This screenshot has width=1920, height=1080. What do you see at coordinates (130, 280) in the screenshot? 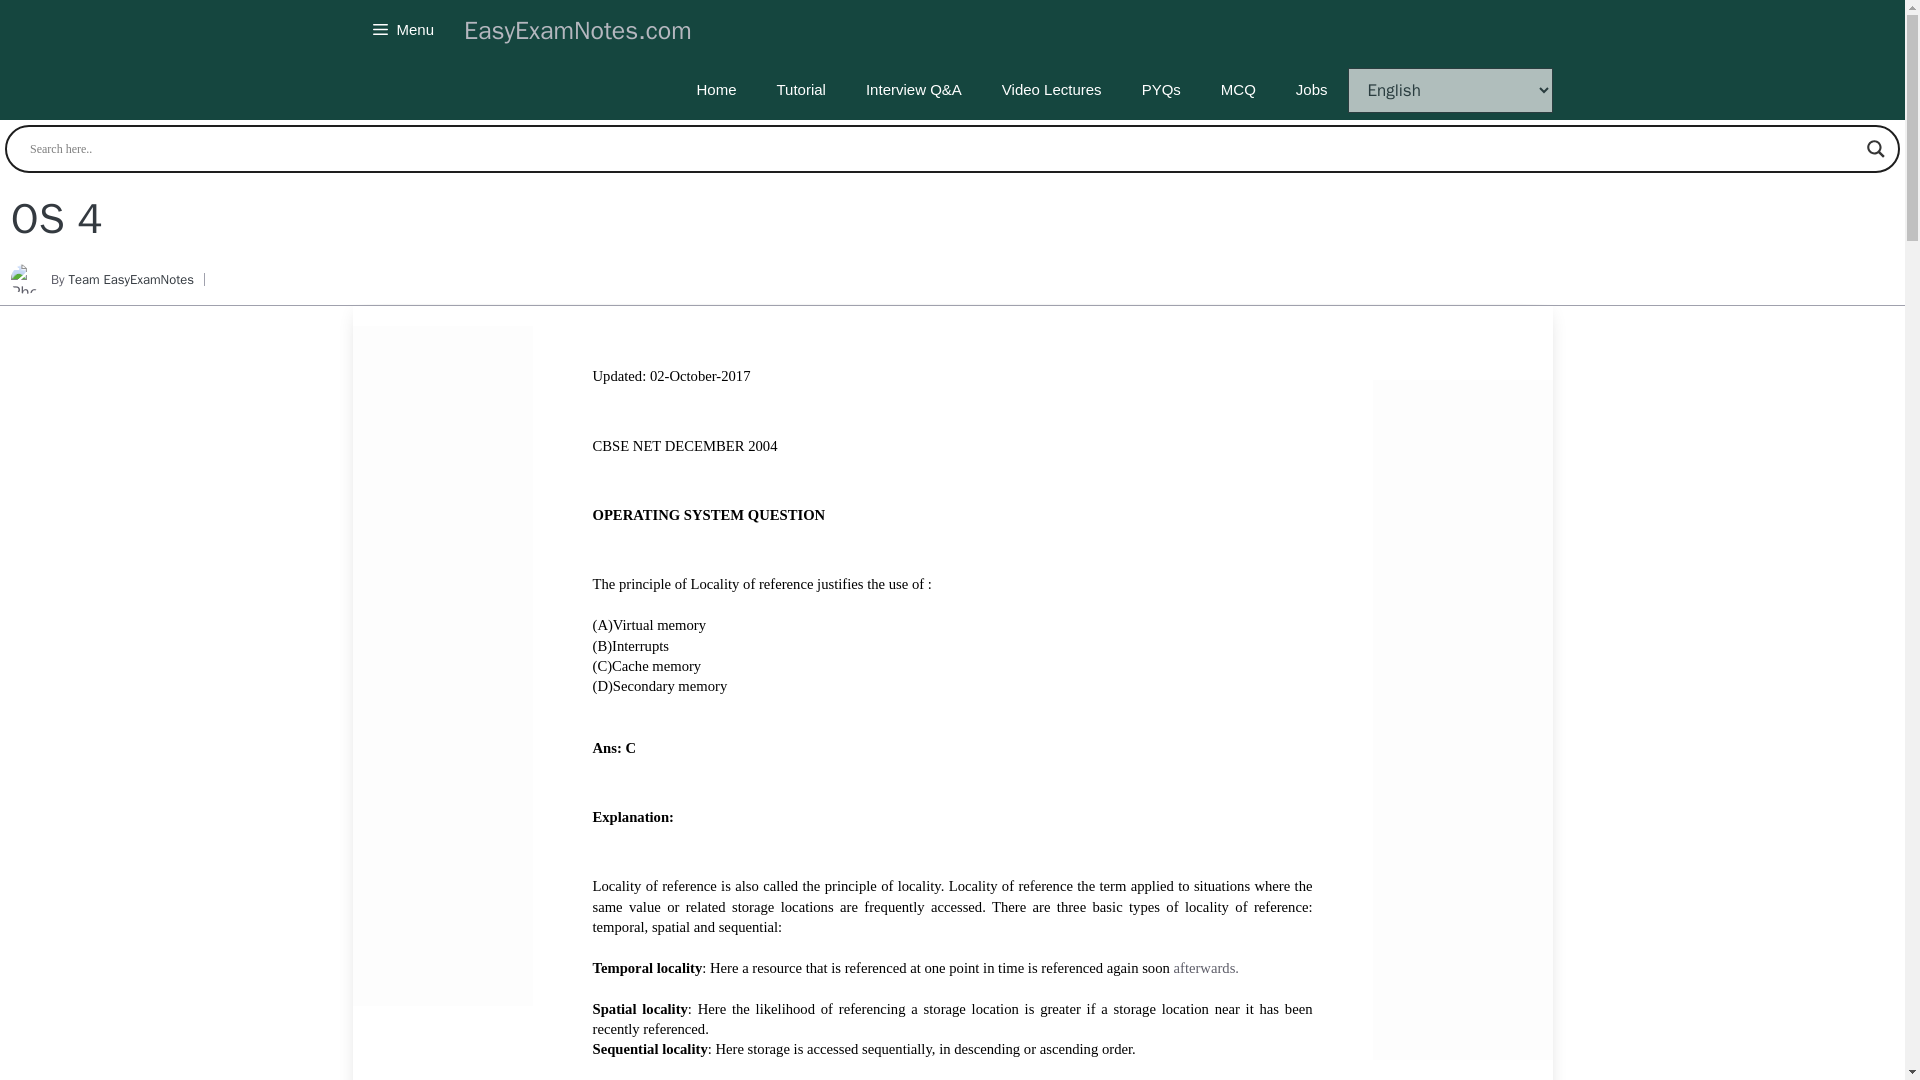
I see `Team EasyExamNotes` at bounding box center [130, 280].